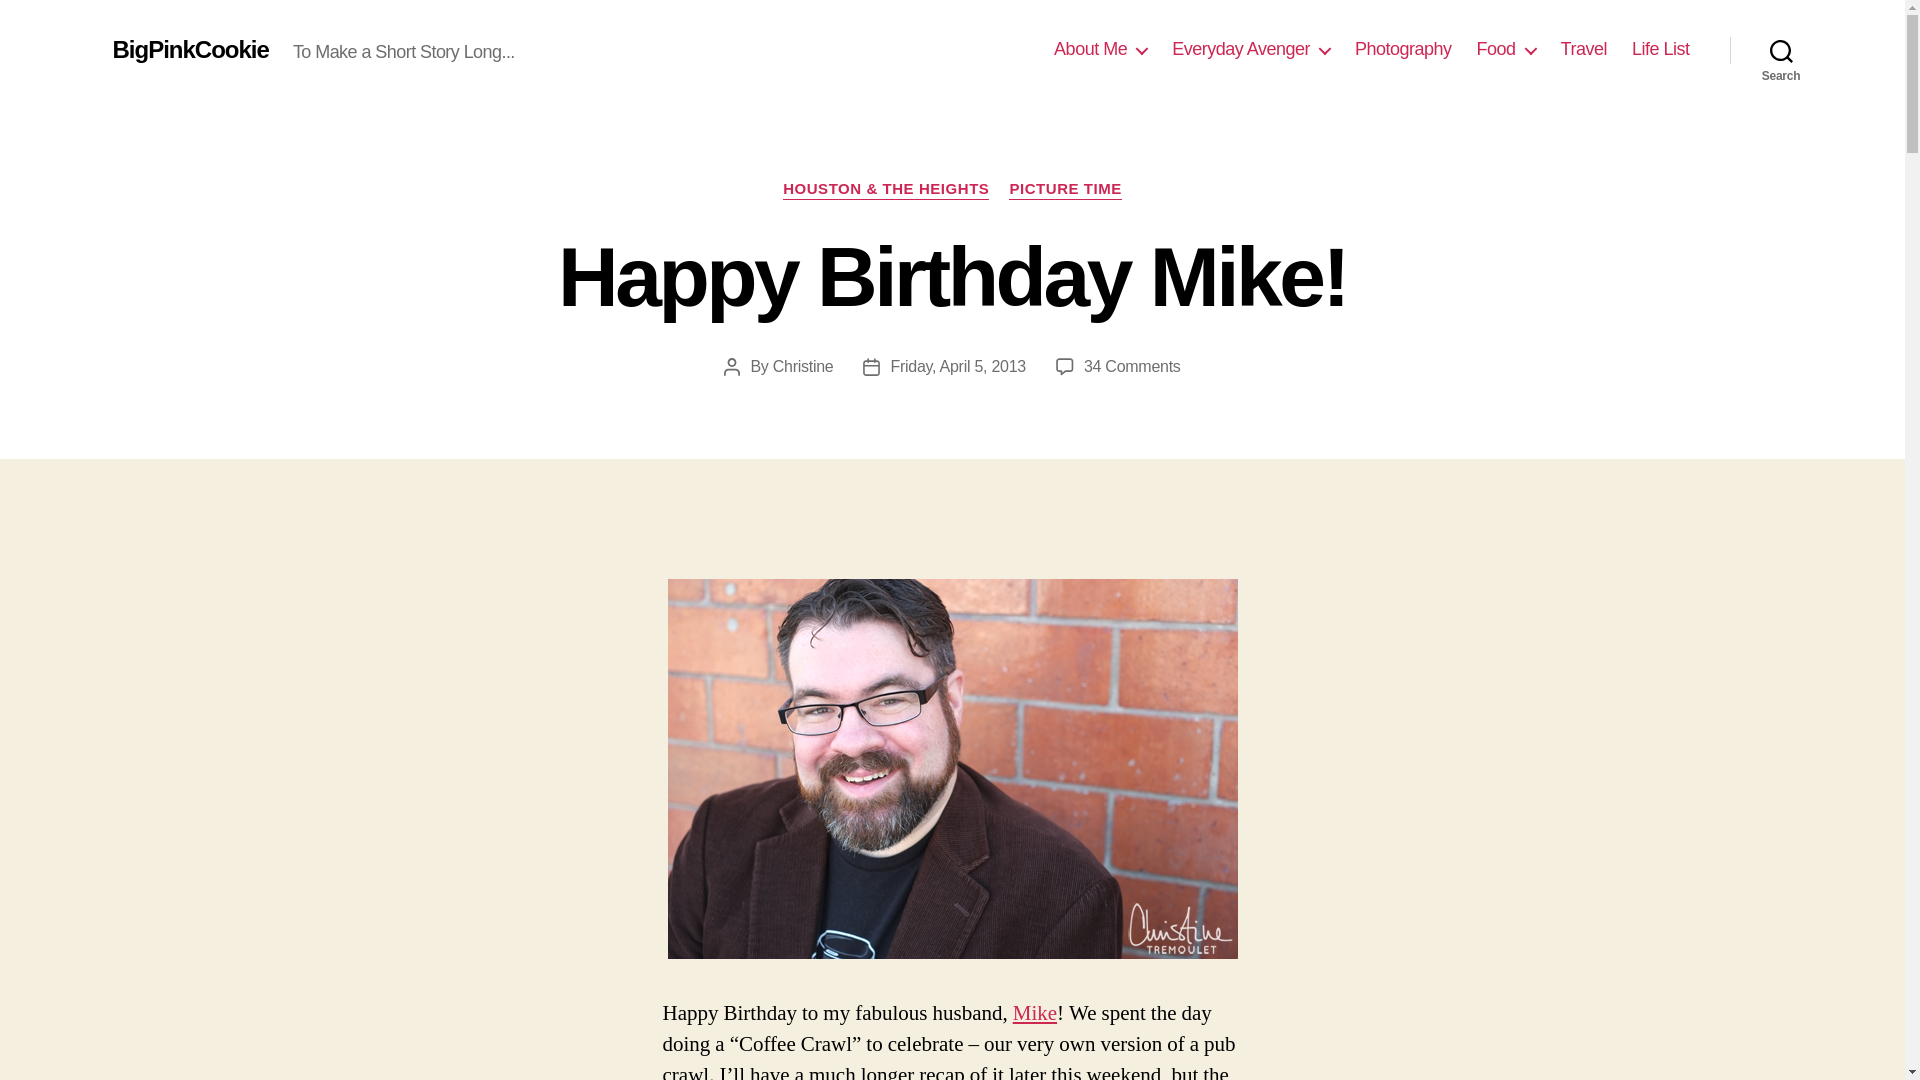 Image resolution: width=1920 pixels, height=1080 pixels. I want to click on Everyday Avenger, so click(1250, 49).